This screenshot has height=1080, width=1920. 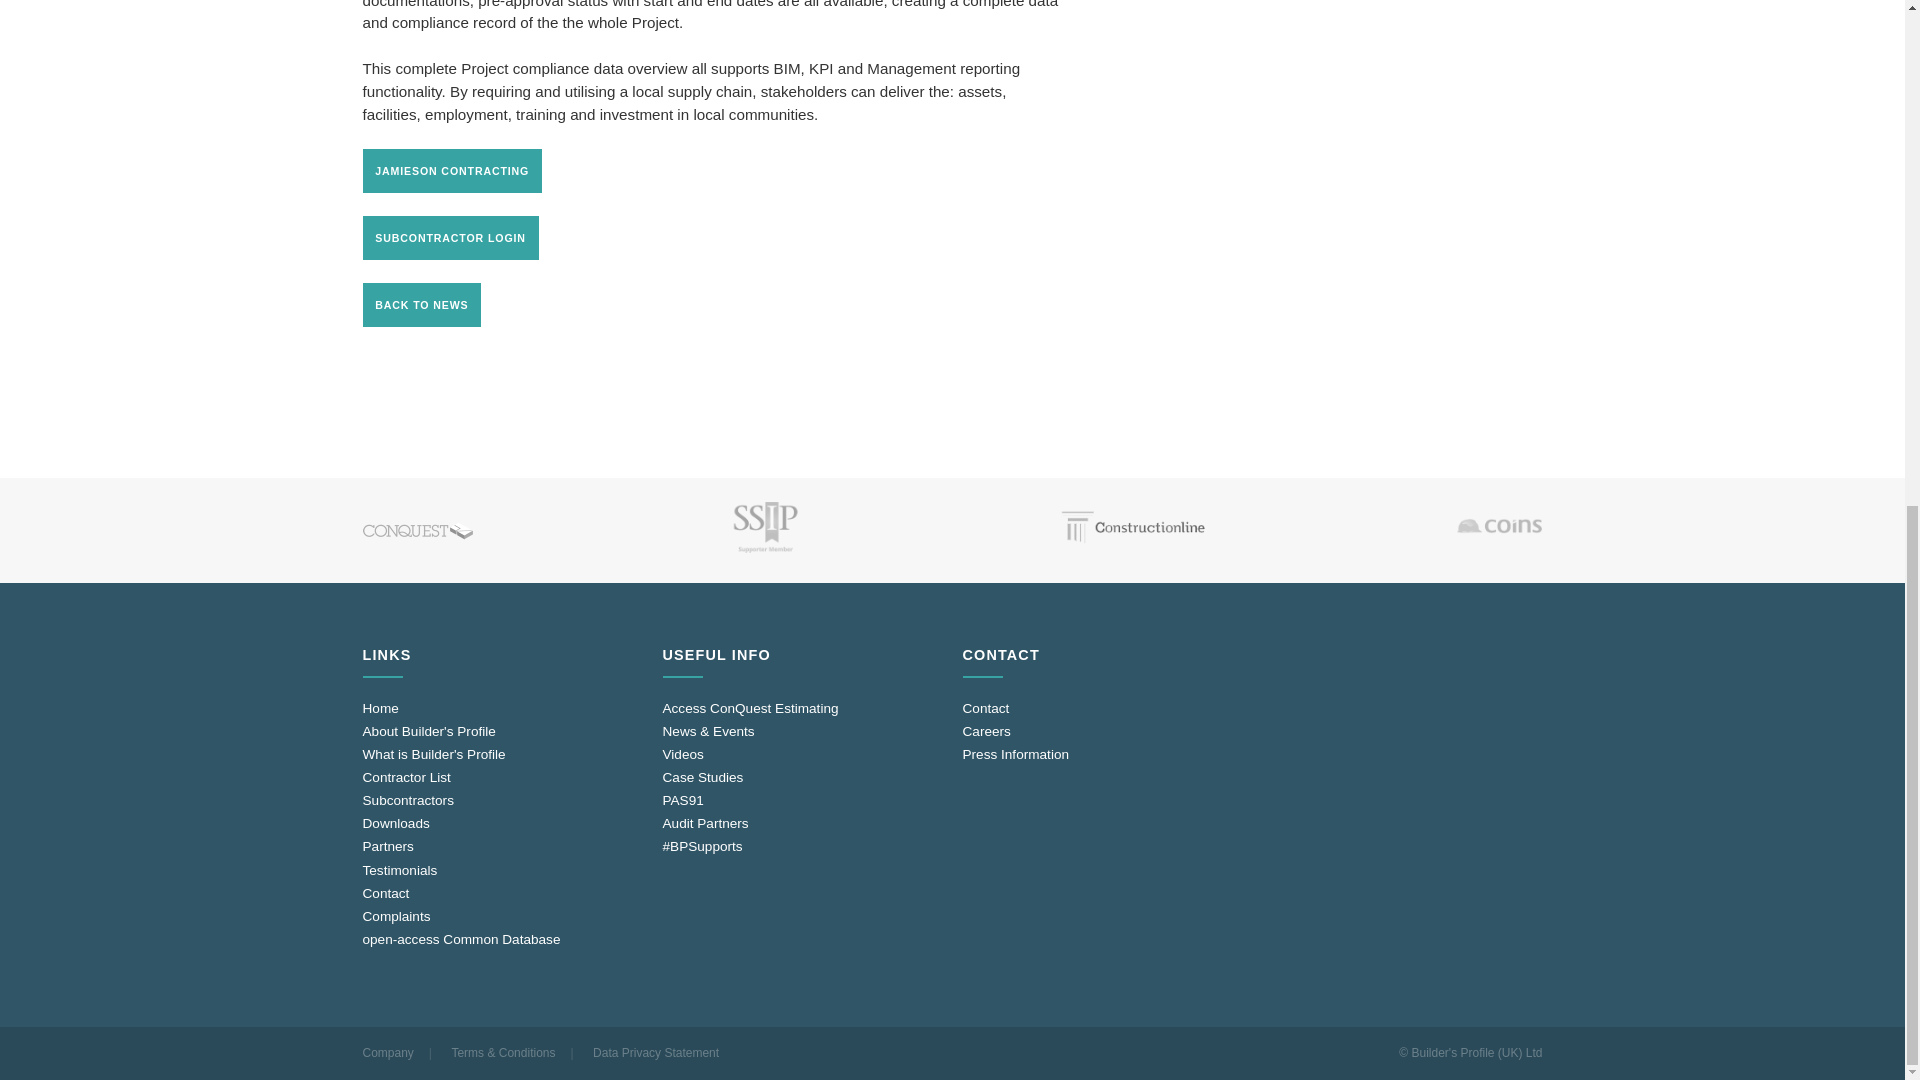 What do you see at coordinates (452, 171) in the screenshot?
I see `JAMIESON CONTRACTING` at bounding box center [452, 171].